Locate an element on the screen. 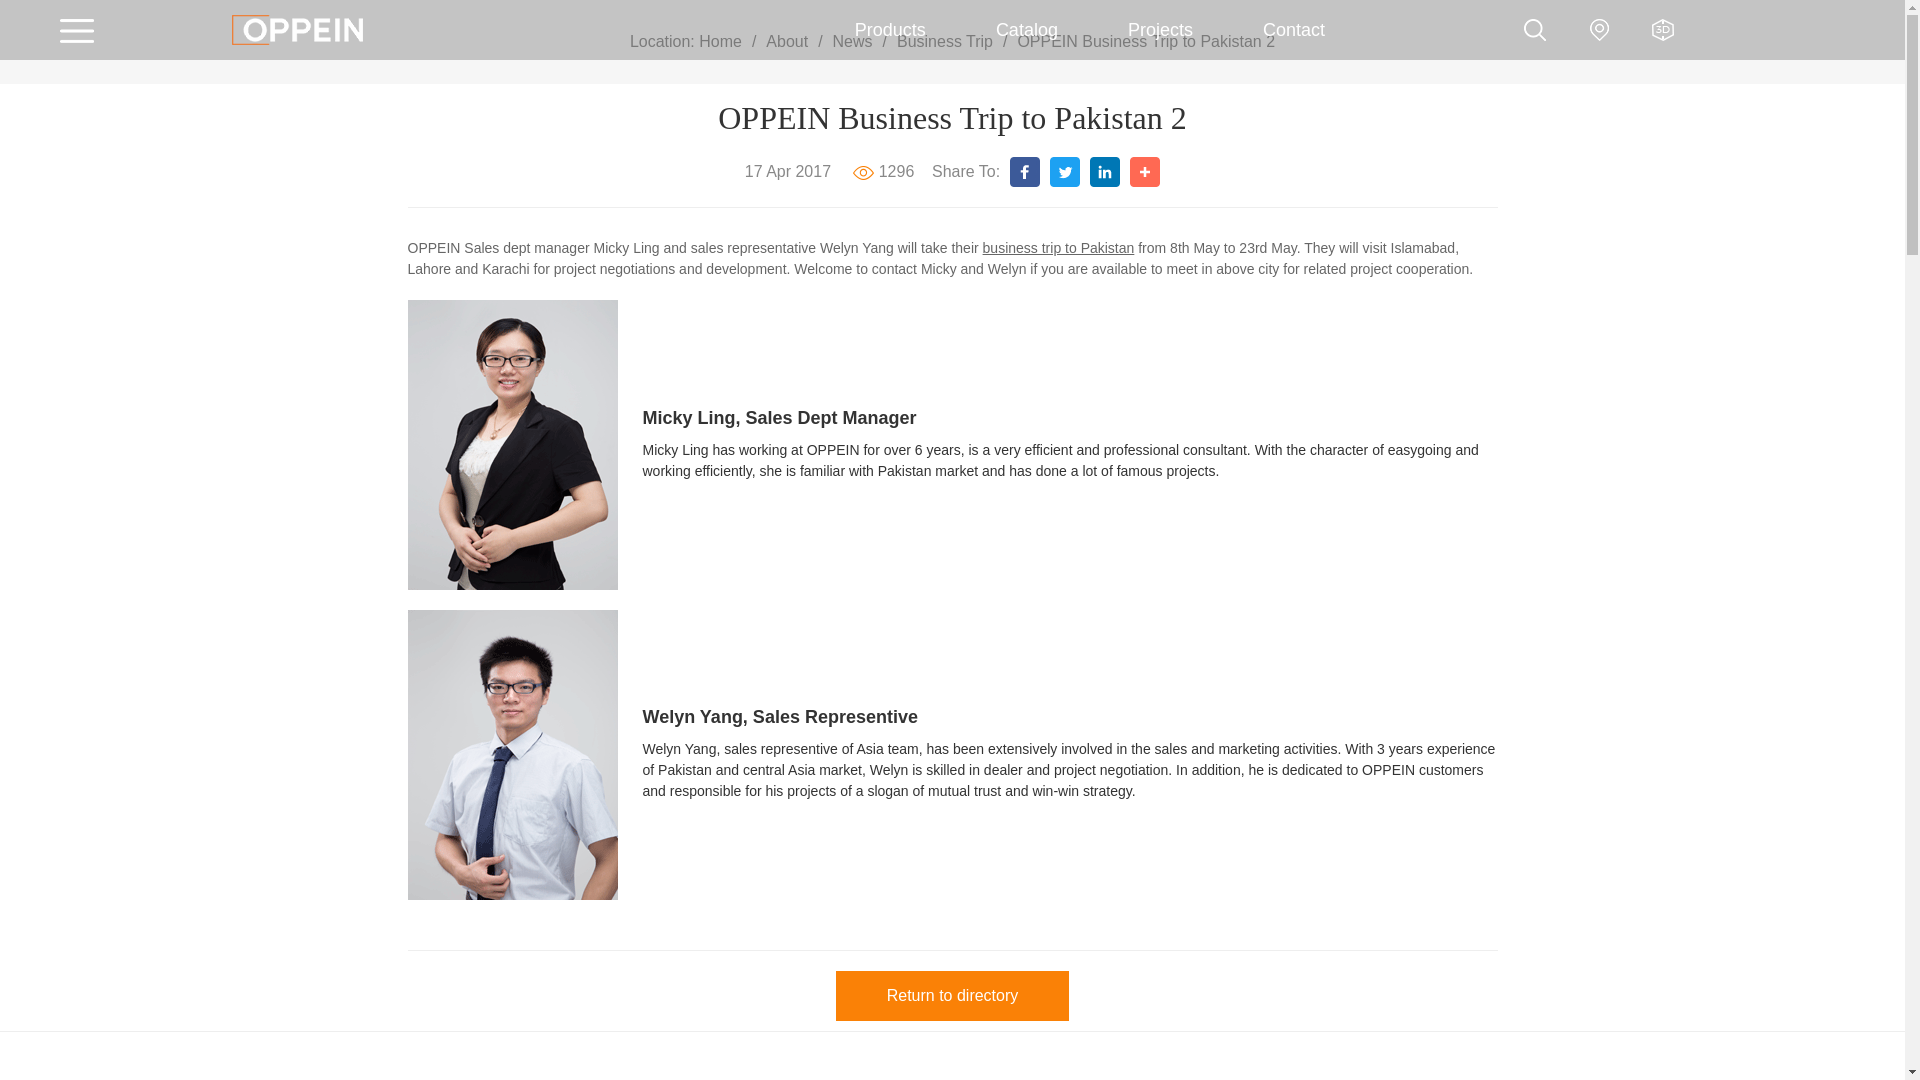  Products is located at coordinates (890, 30).